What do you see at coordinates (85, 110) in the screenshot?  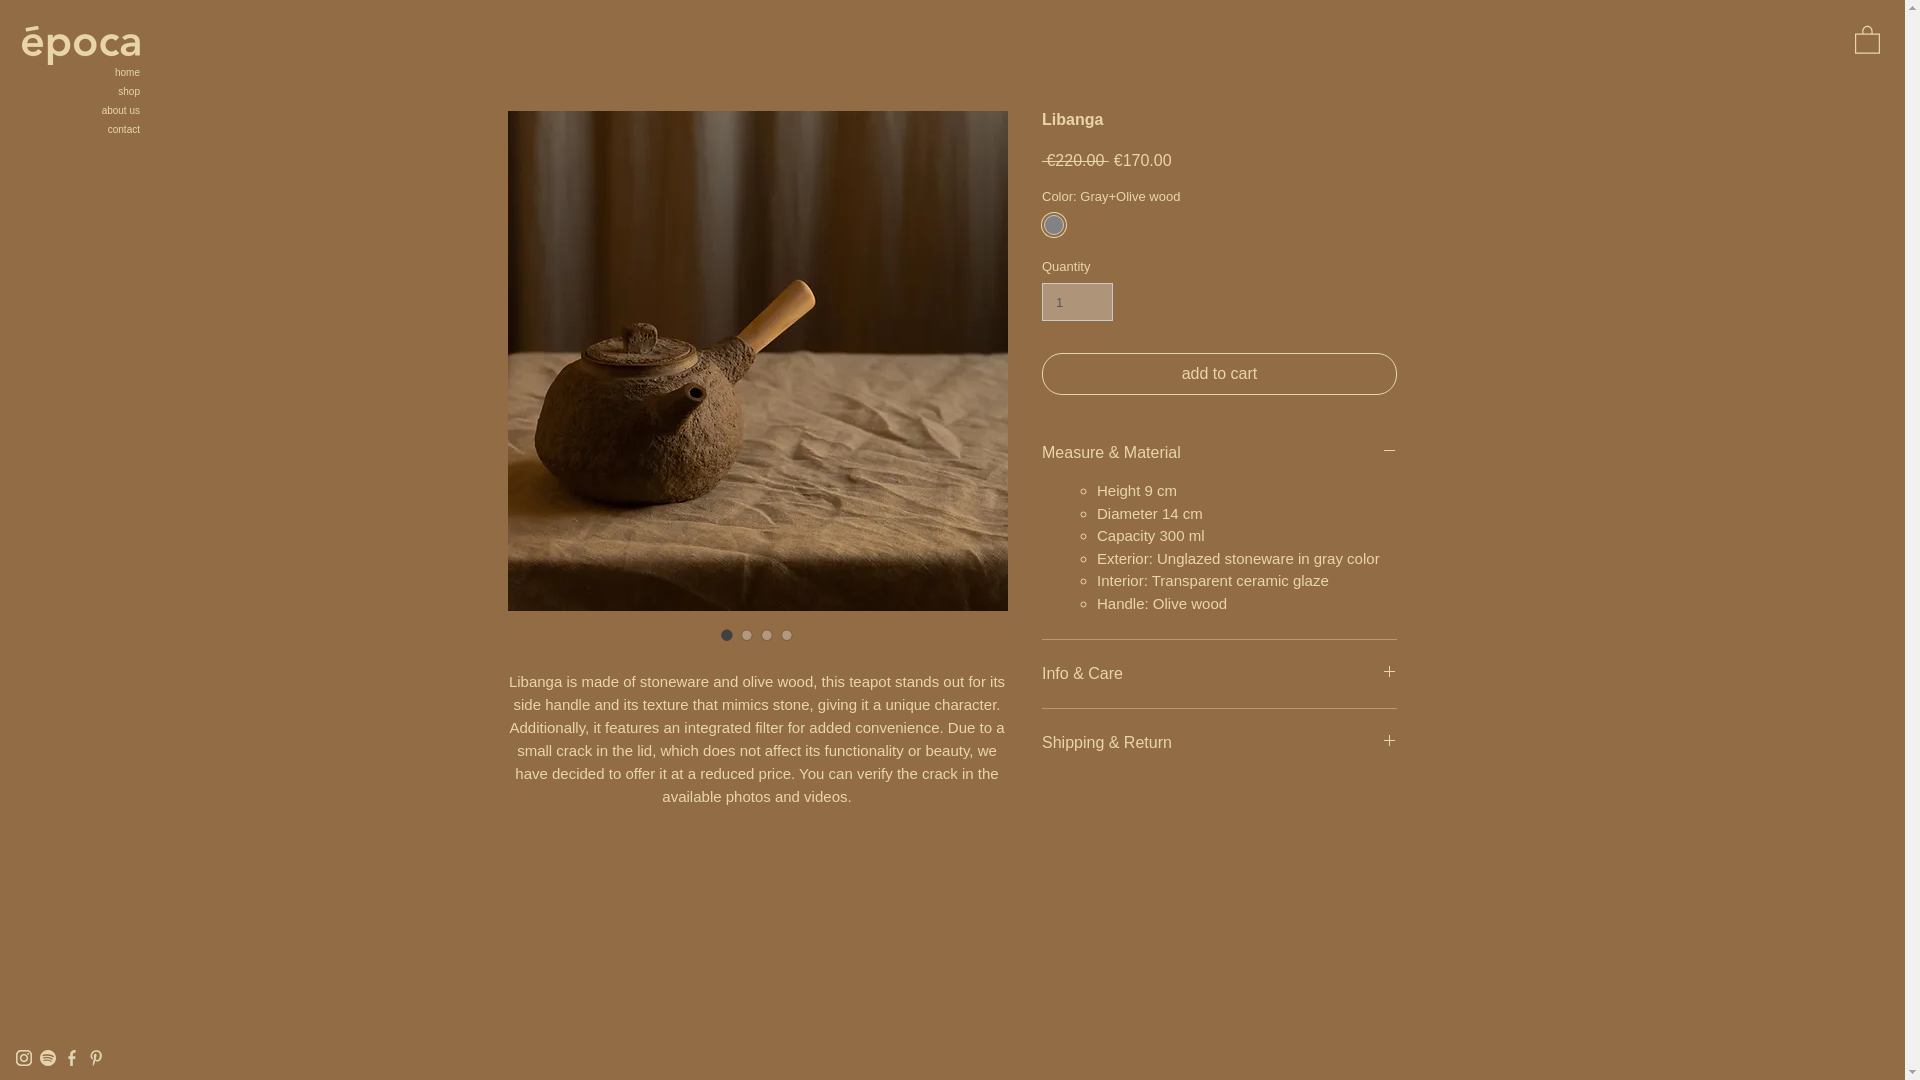 I see `about us` at bounding box center [85, 110].